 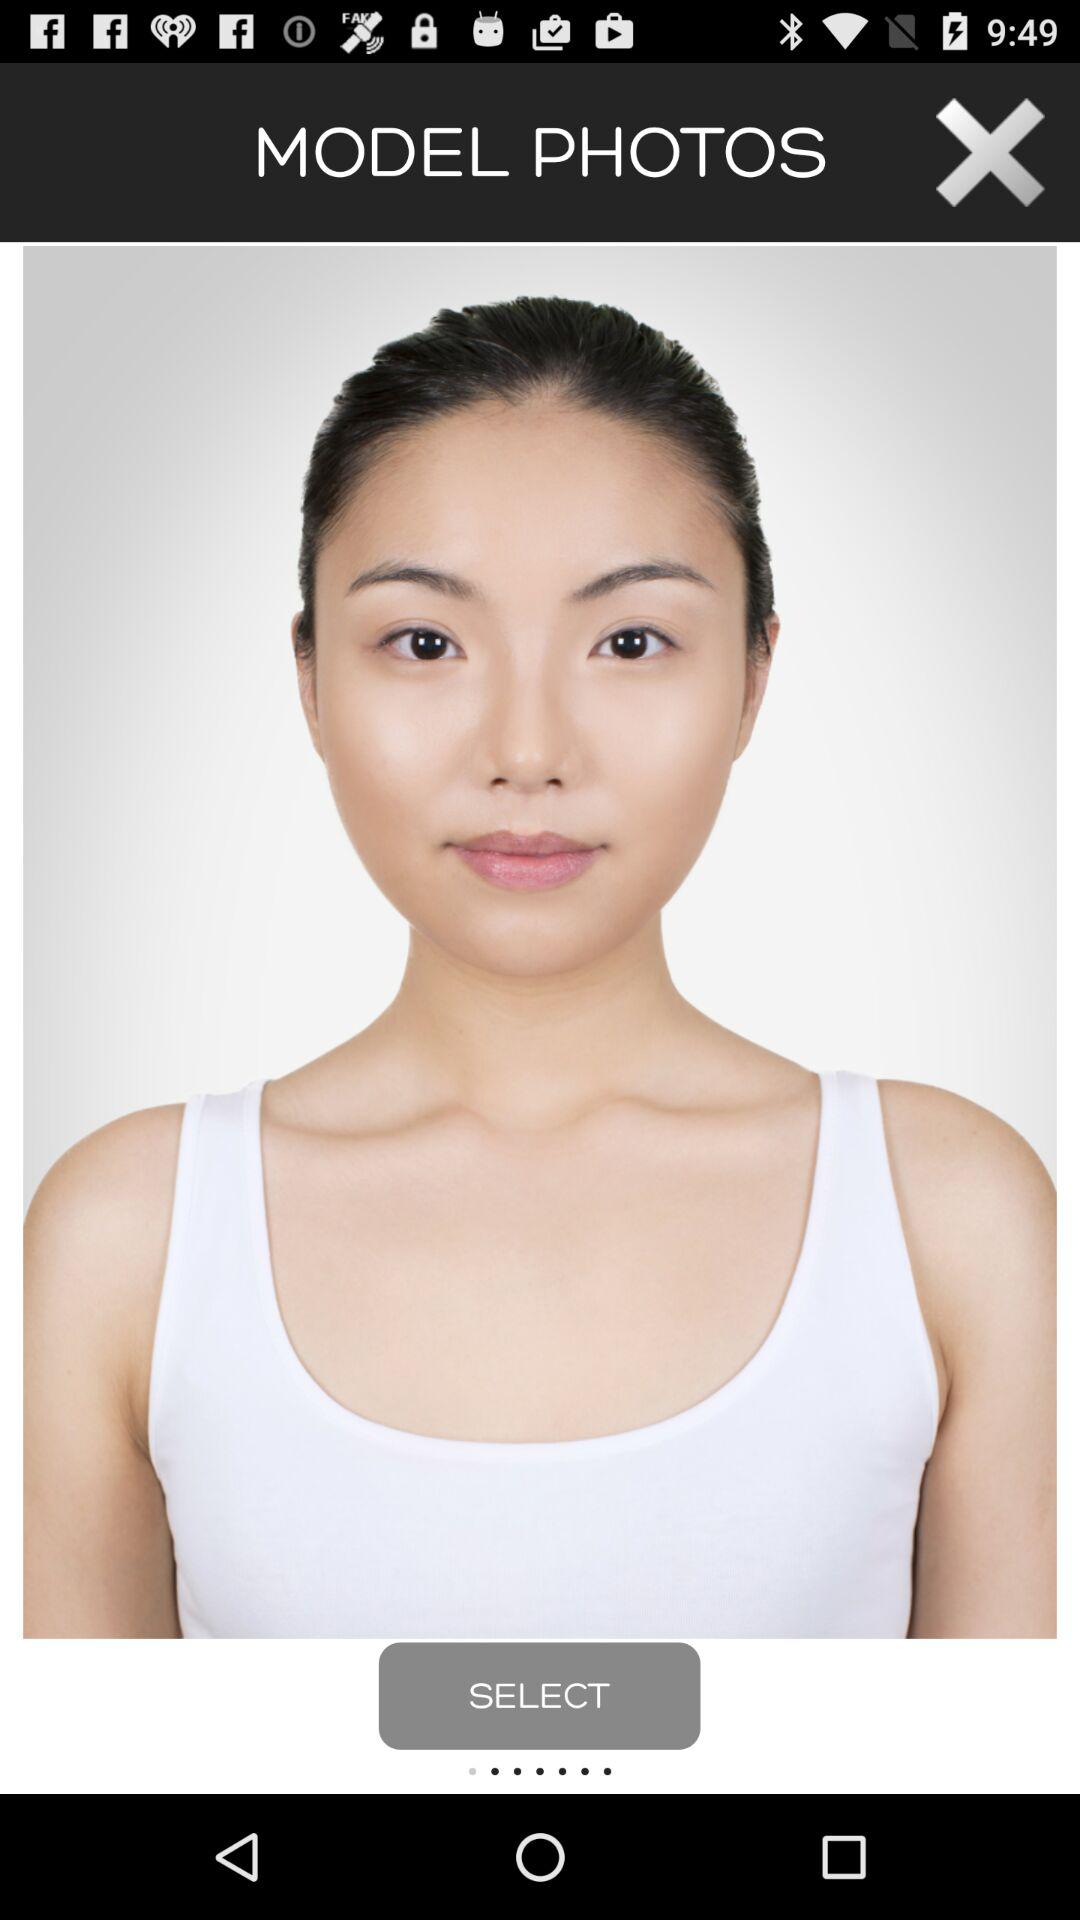 What do you see at coordinates (539, 1696) in the screenshot?
I see `open the select button` at bounding box center [539, 1696].